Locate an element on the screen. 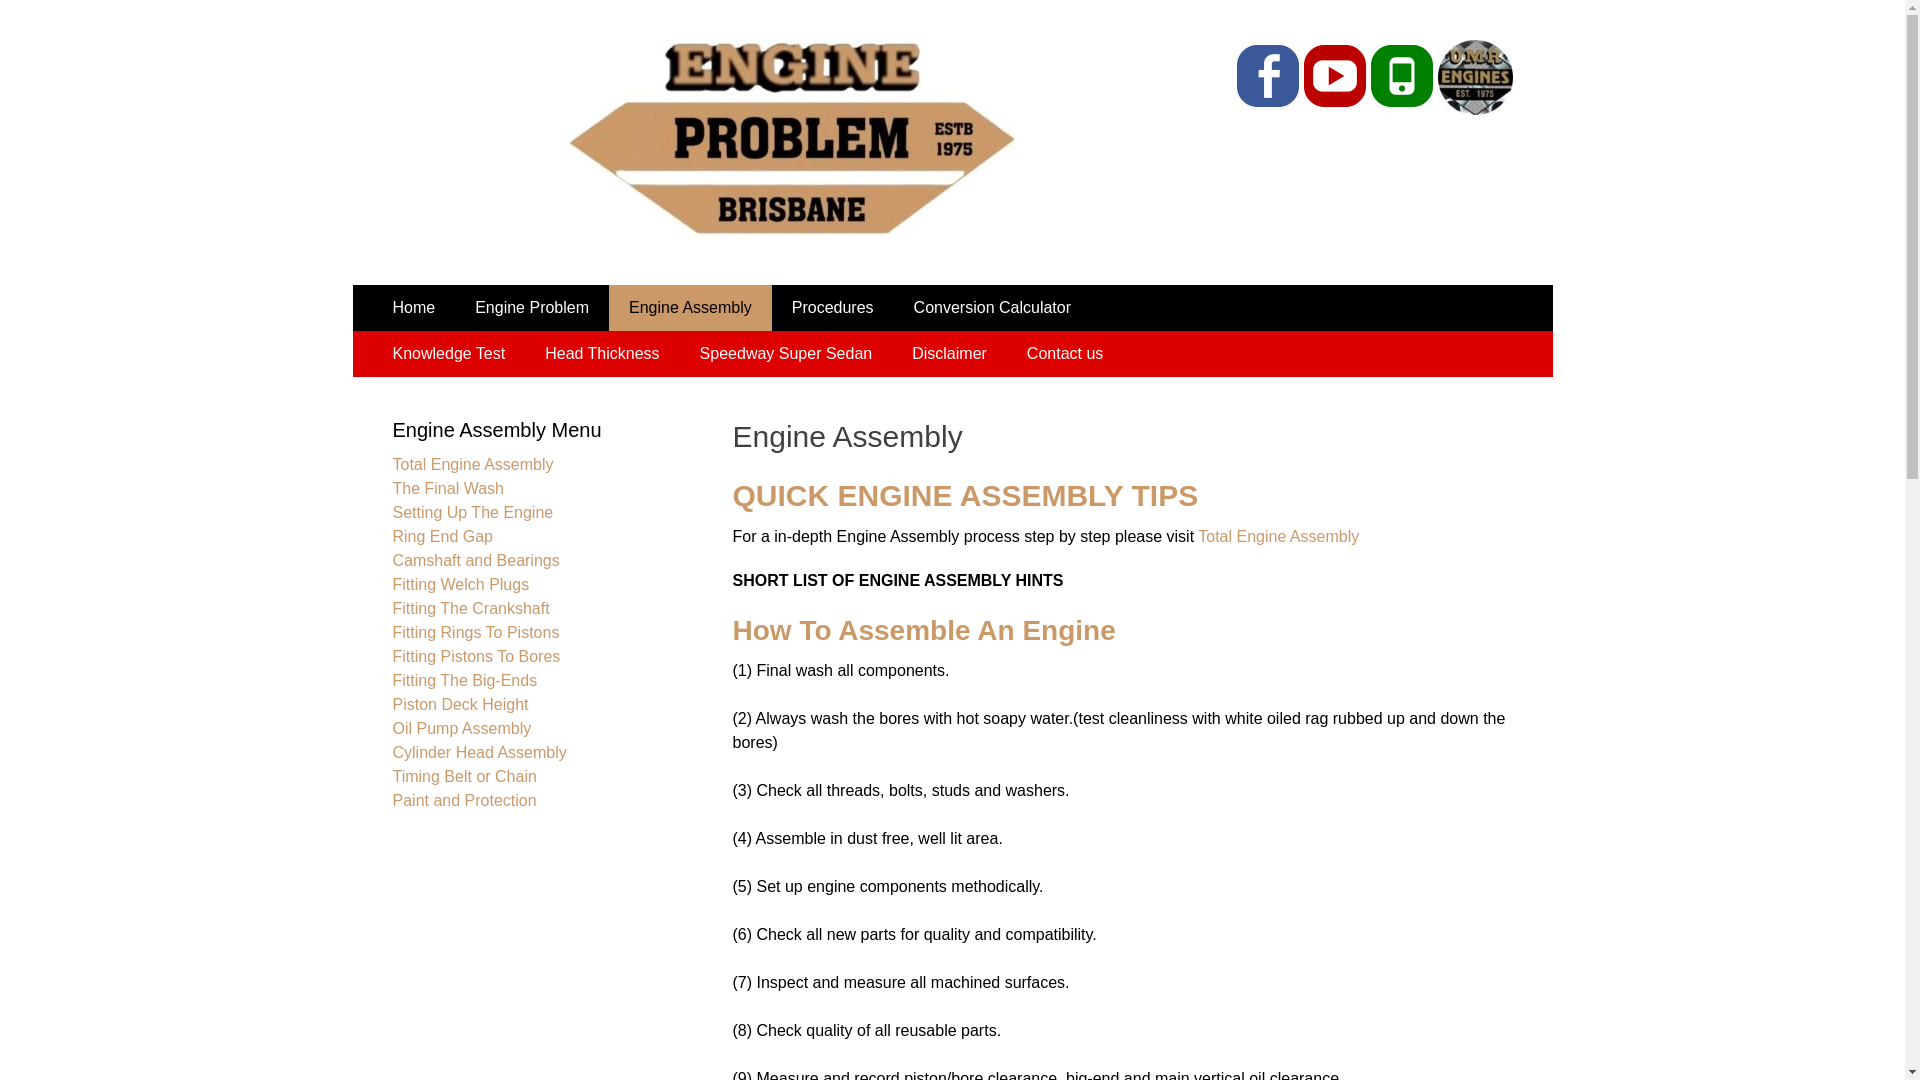  Camshaft and Bearings is located at coordinates (476, 560).